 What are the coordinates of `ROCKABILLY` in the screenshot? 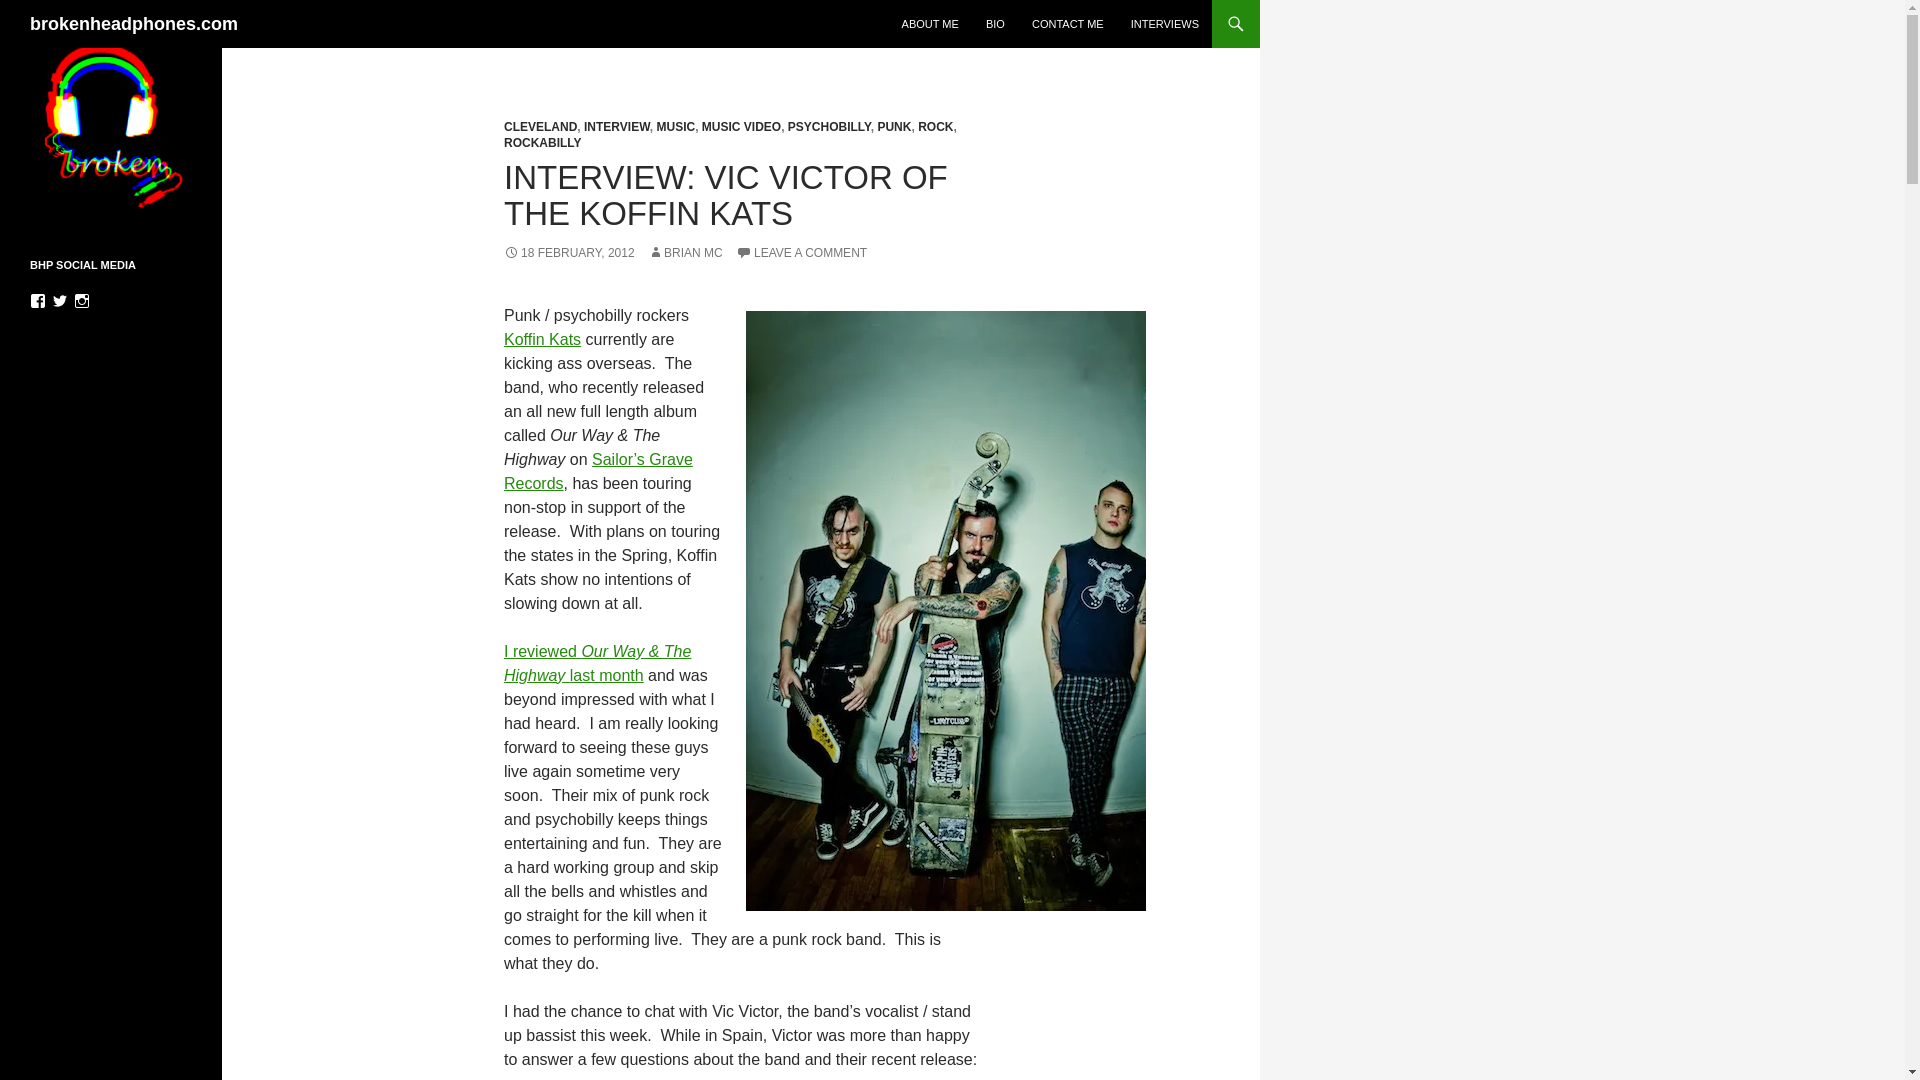 It's located at (542, 143).